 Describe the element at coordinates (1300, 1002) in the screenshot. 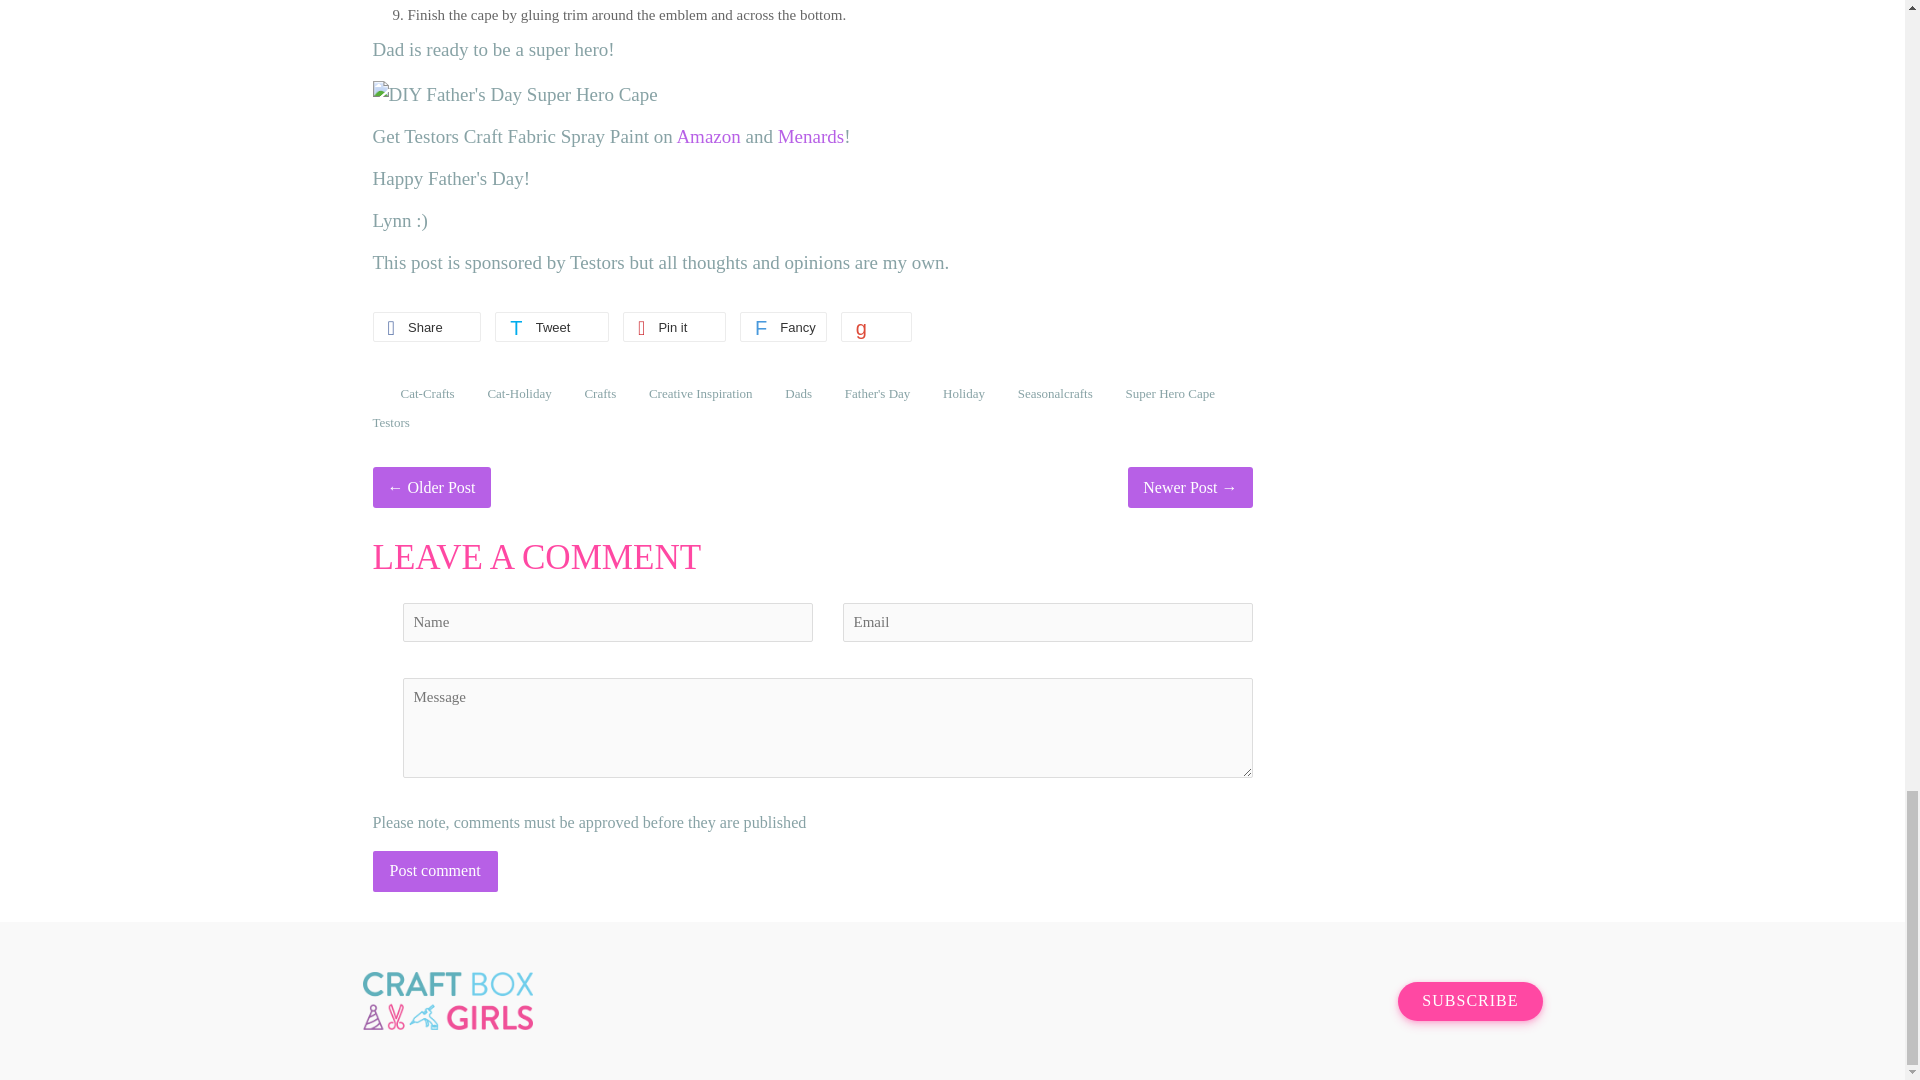

I see `Craft Box Girls on Instagram` at that location.